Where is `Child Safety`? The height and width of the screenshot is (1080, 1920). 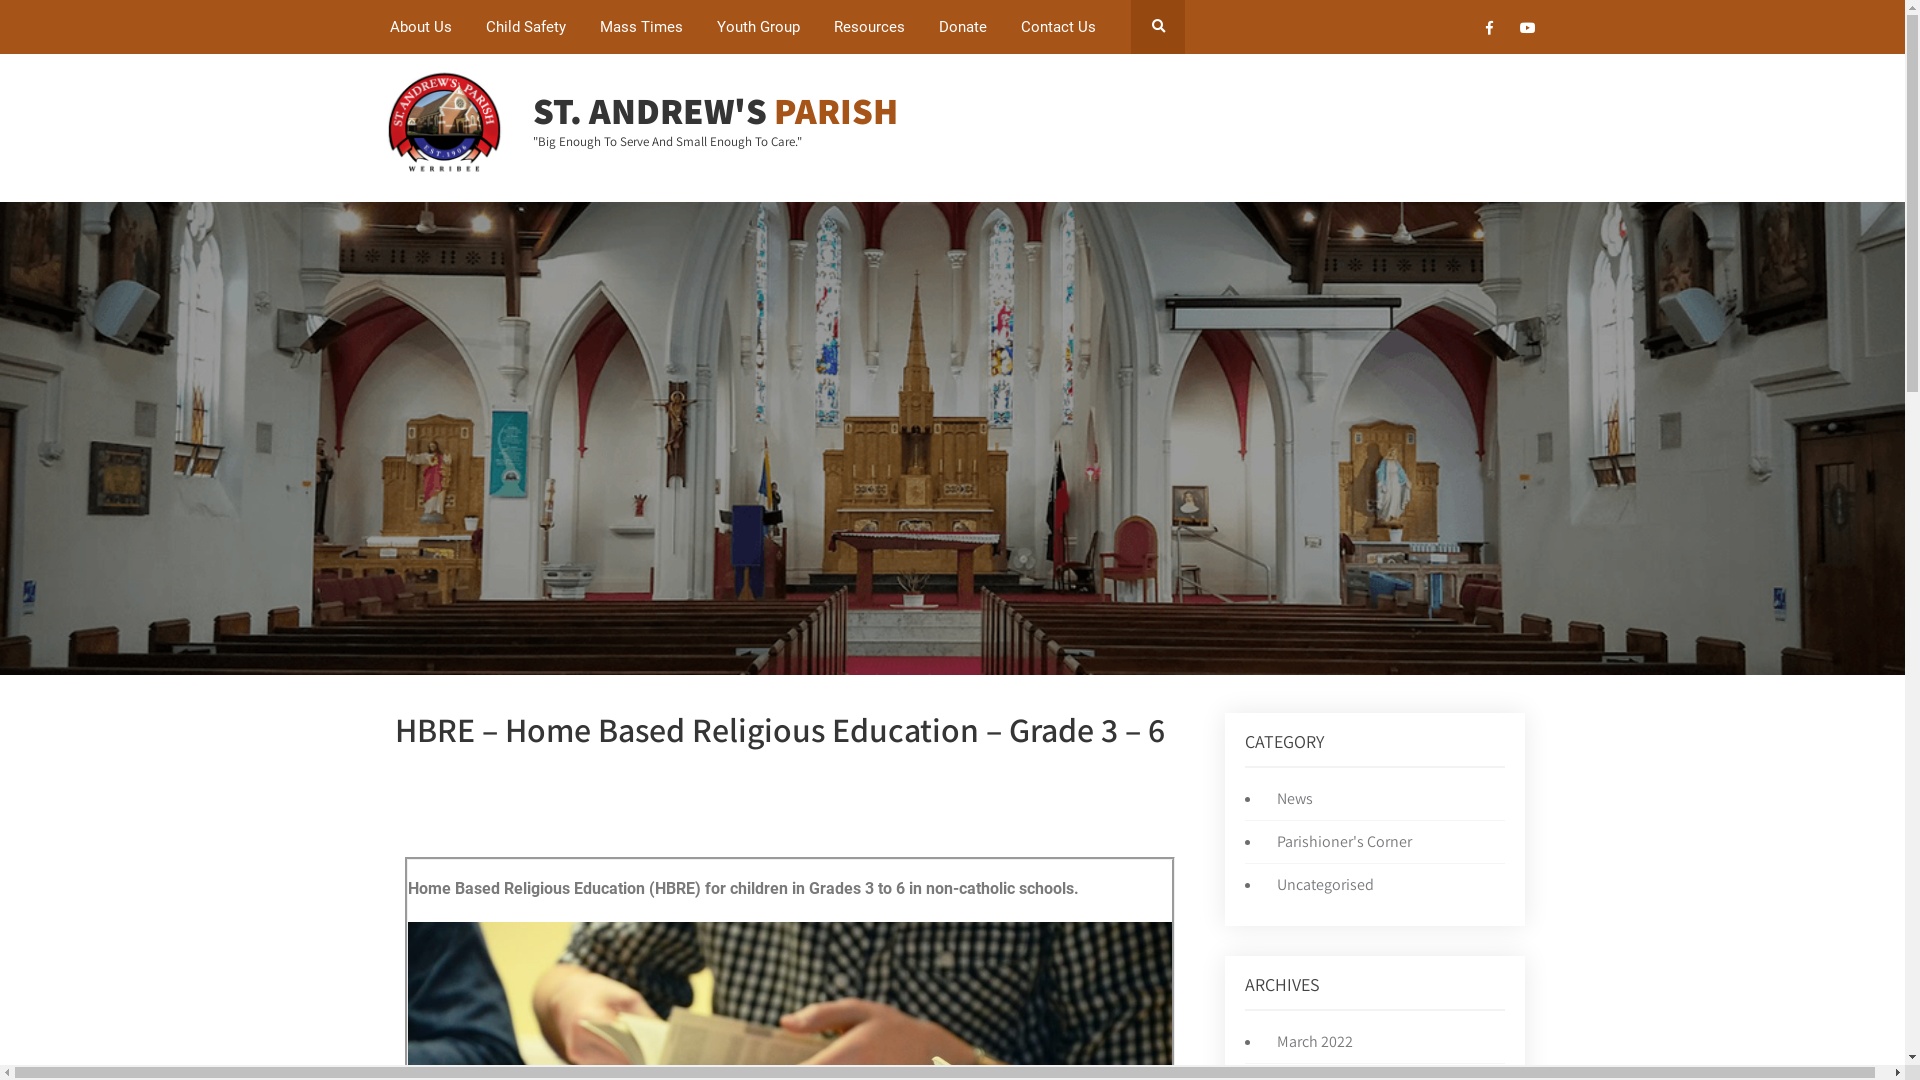
Child Safety is located at coordinates (526, 27).